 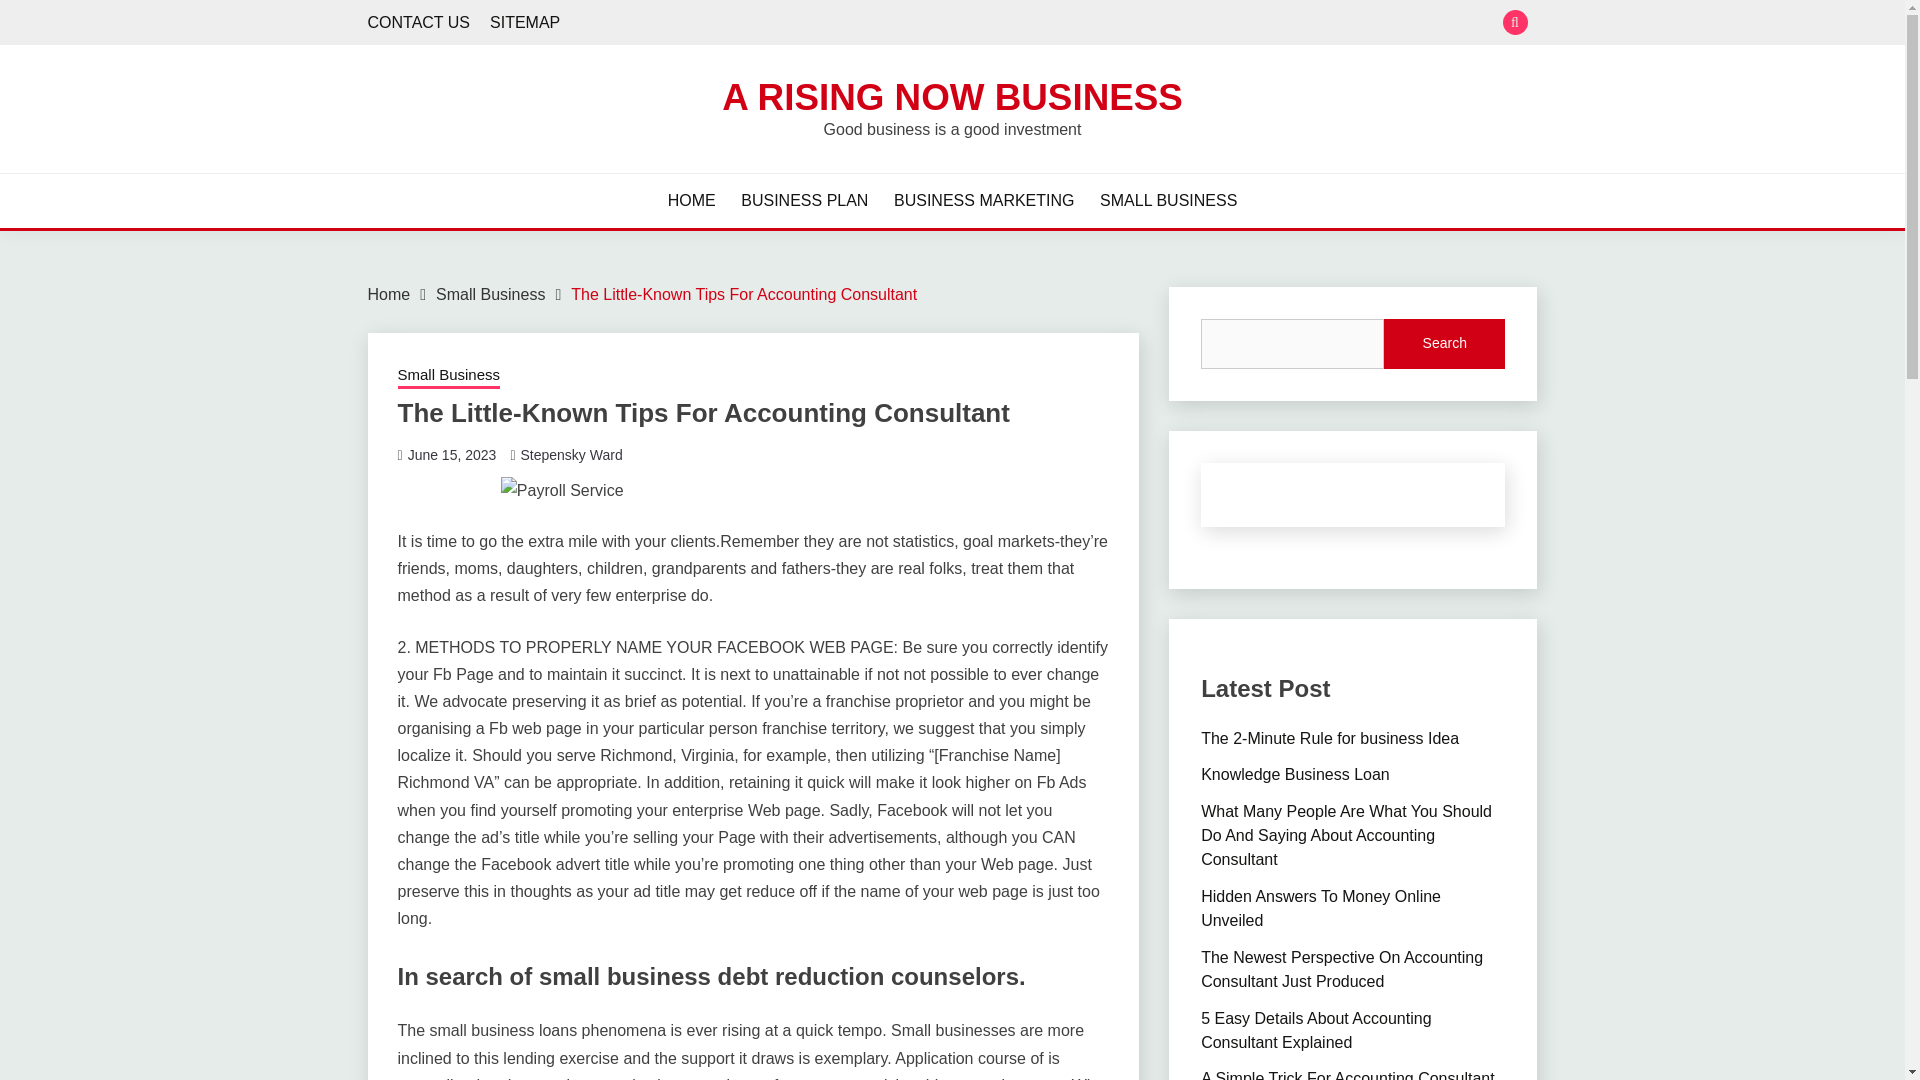 I want to click on Knowledge Business Loan, so click(x=1296, y=774).